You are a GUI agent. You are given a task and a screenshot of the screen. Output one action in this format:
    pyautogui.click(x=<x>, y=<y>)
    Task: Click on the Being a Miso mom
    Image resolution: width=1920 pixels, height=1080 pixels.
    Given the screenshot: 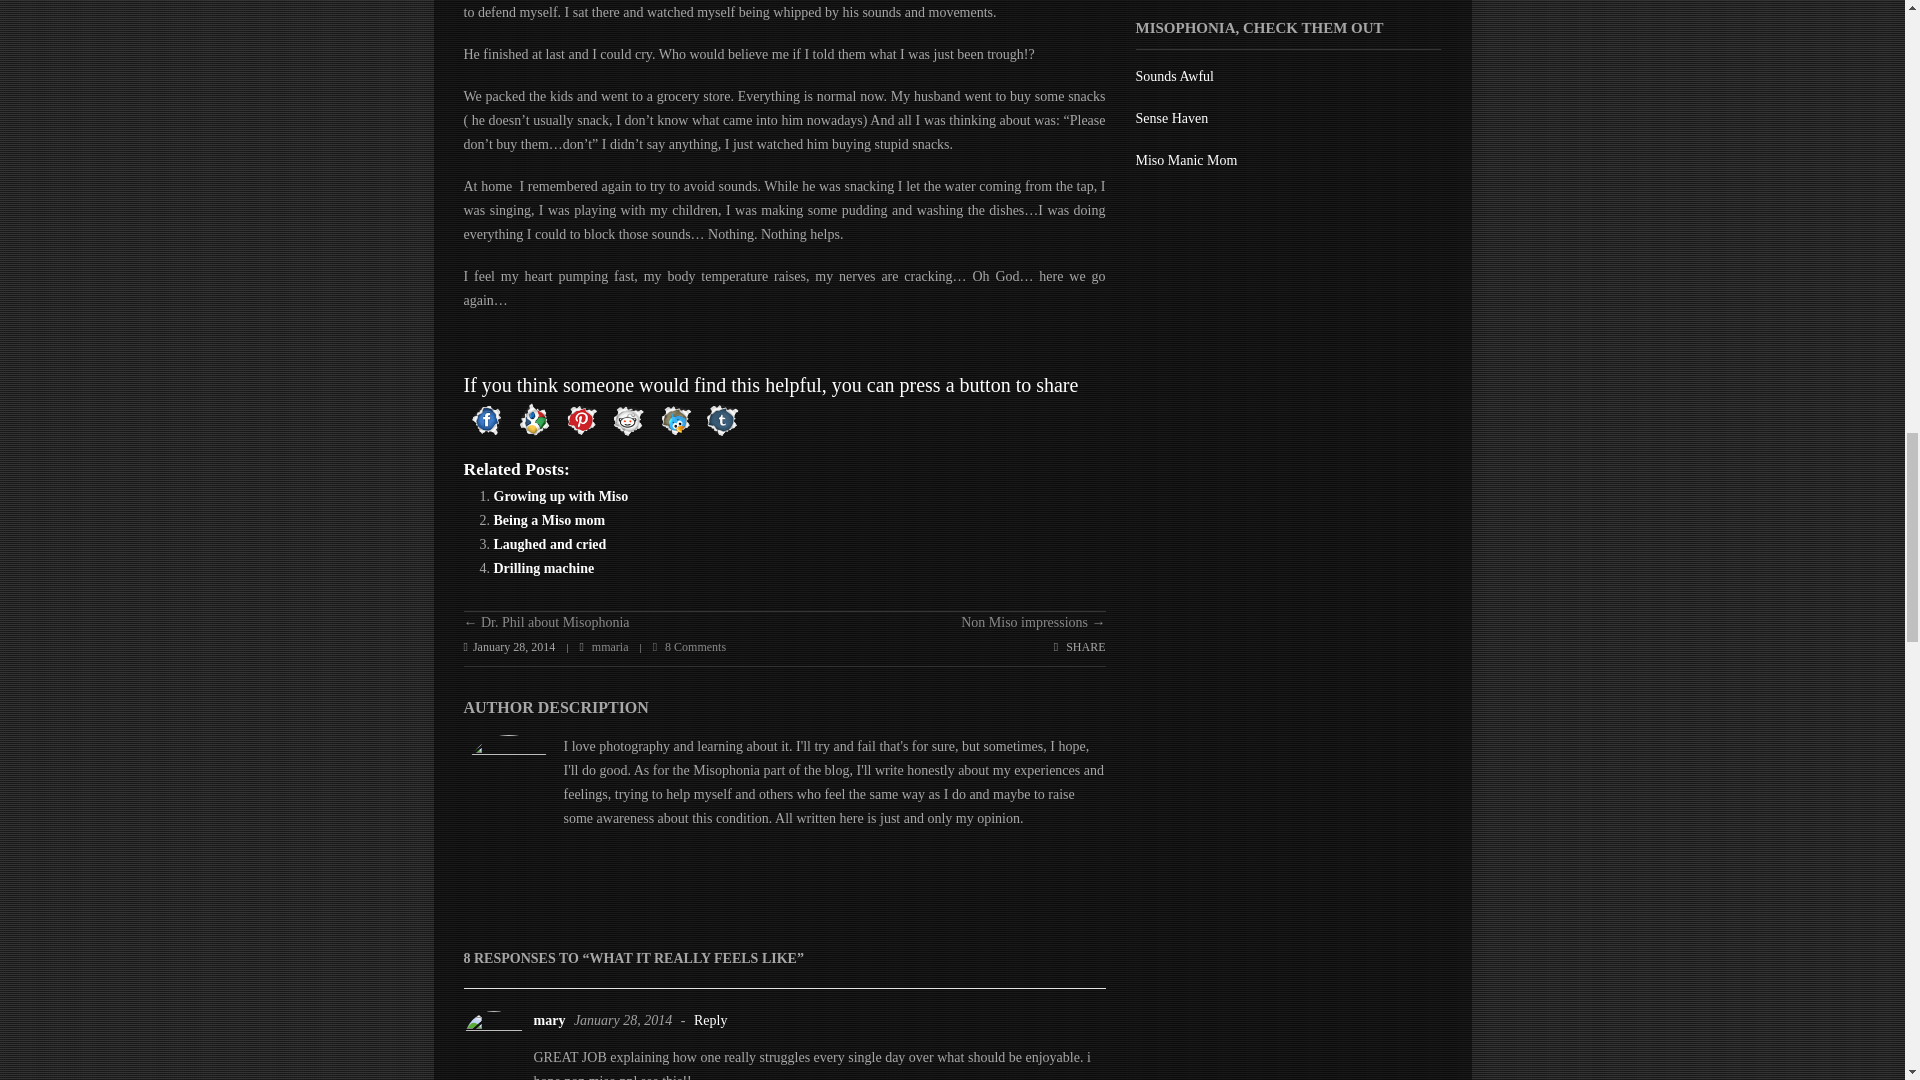 What is the action you would take?
    pyautogui.click(x=550, y=520)
    